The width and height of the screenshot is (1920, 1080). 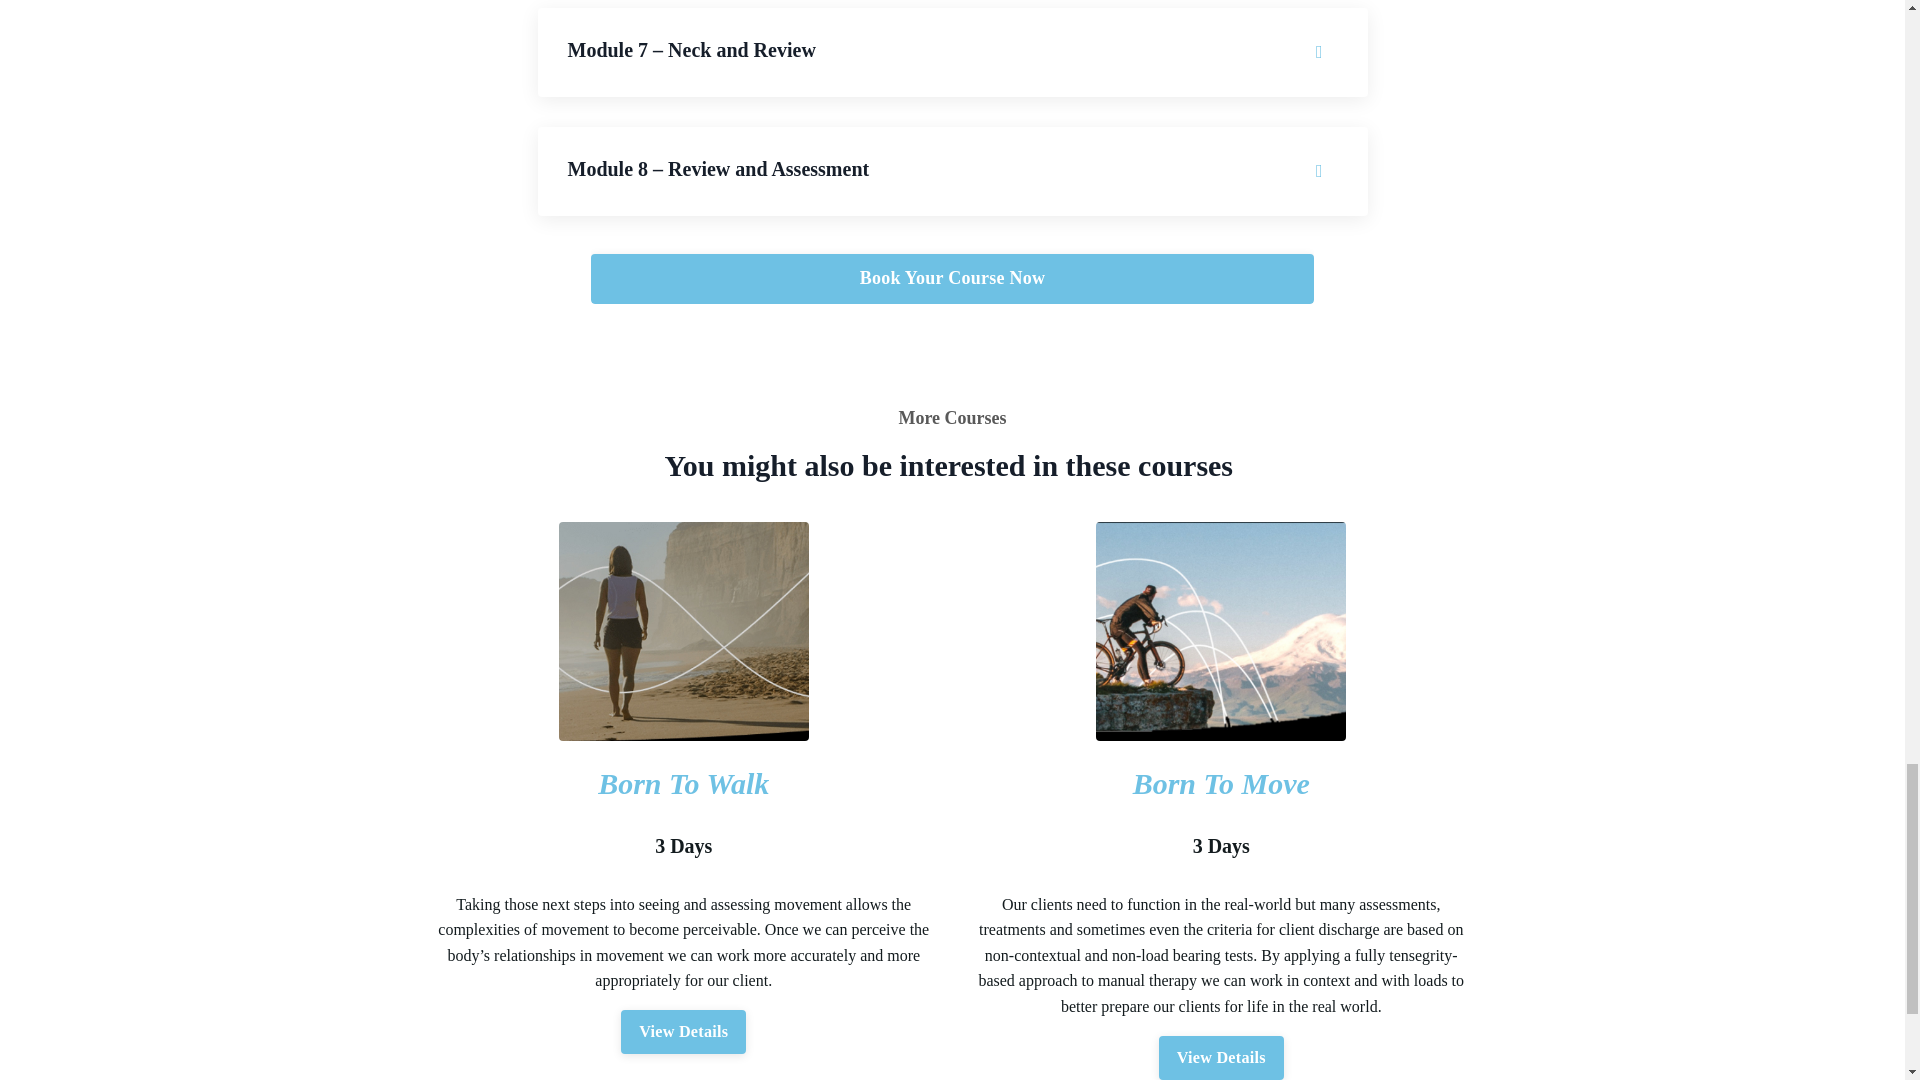 I want to click on View Details, so click(x=1222, y=1058).